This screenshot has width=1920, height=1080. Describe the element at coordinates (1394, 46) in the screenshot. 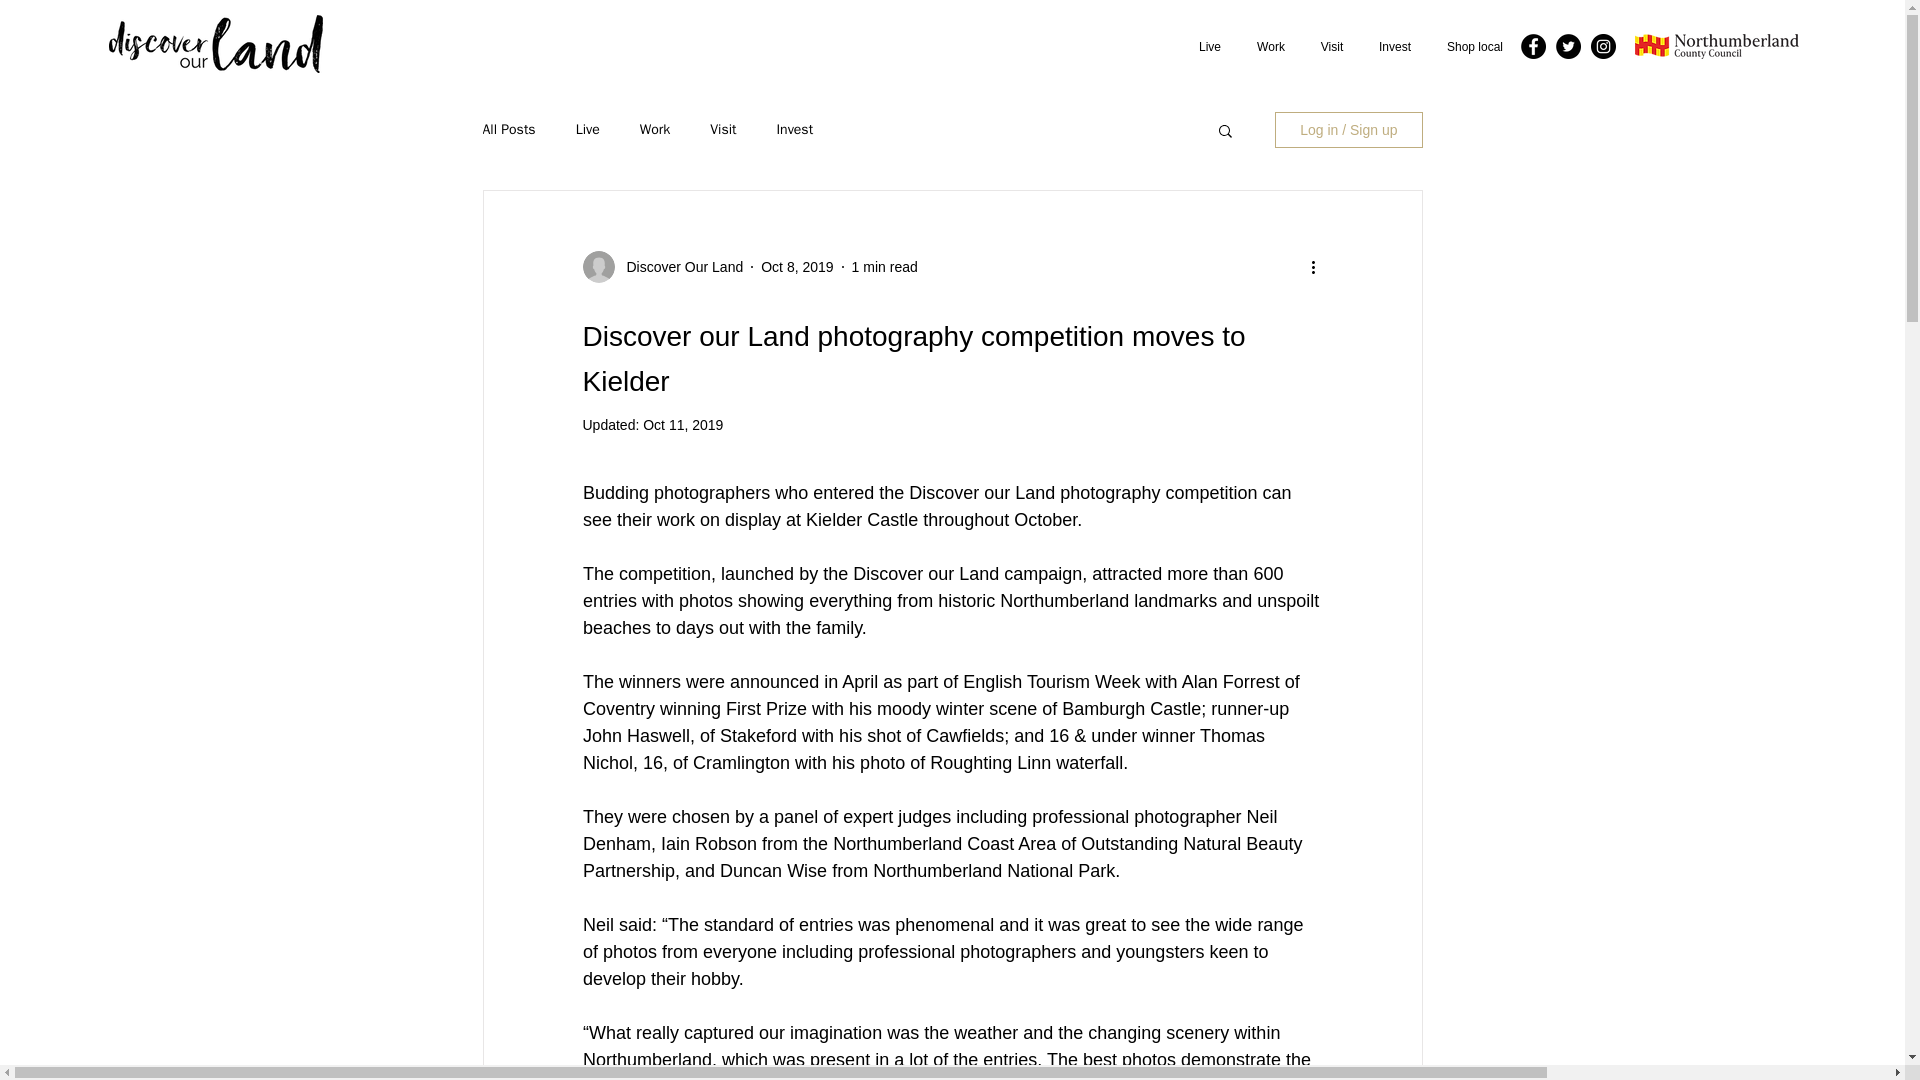

I see `Invest` at that location.